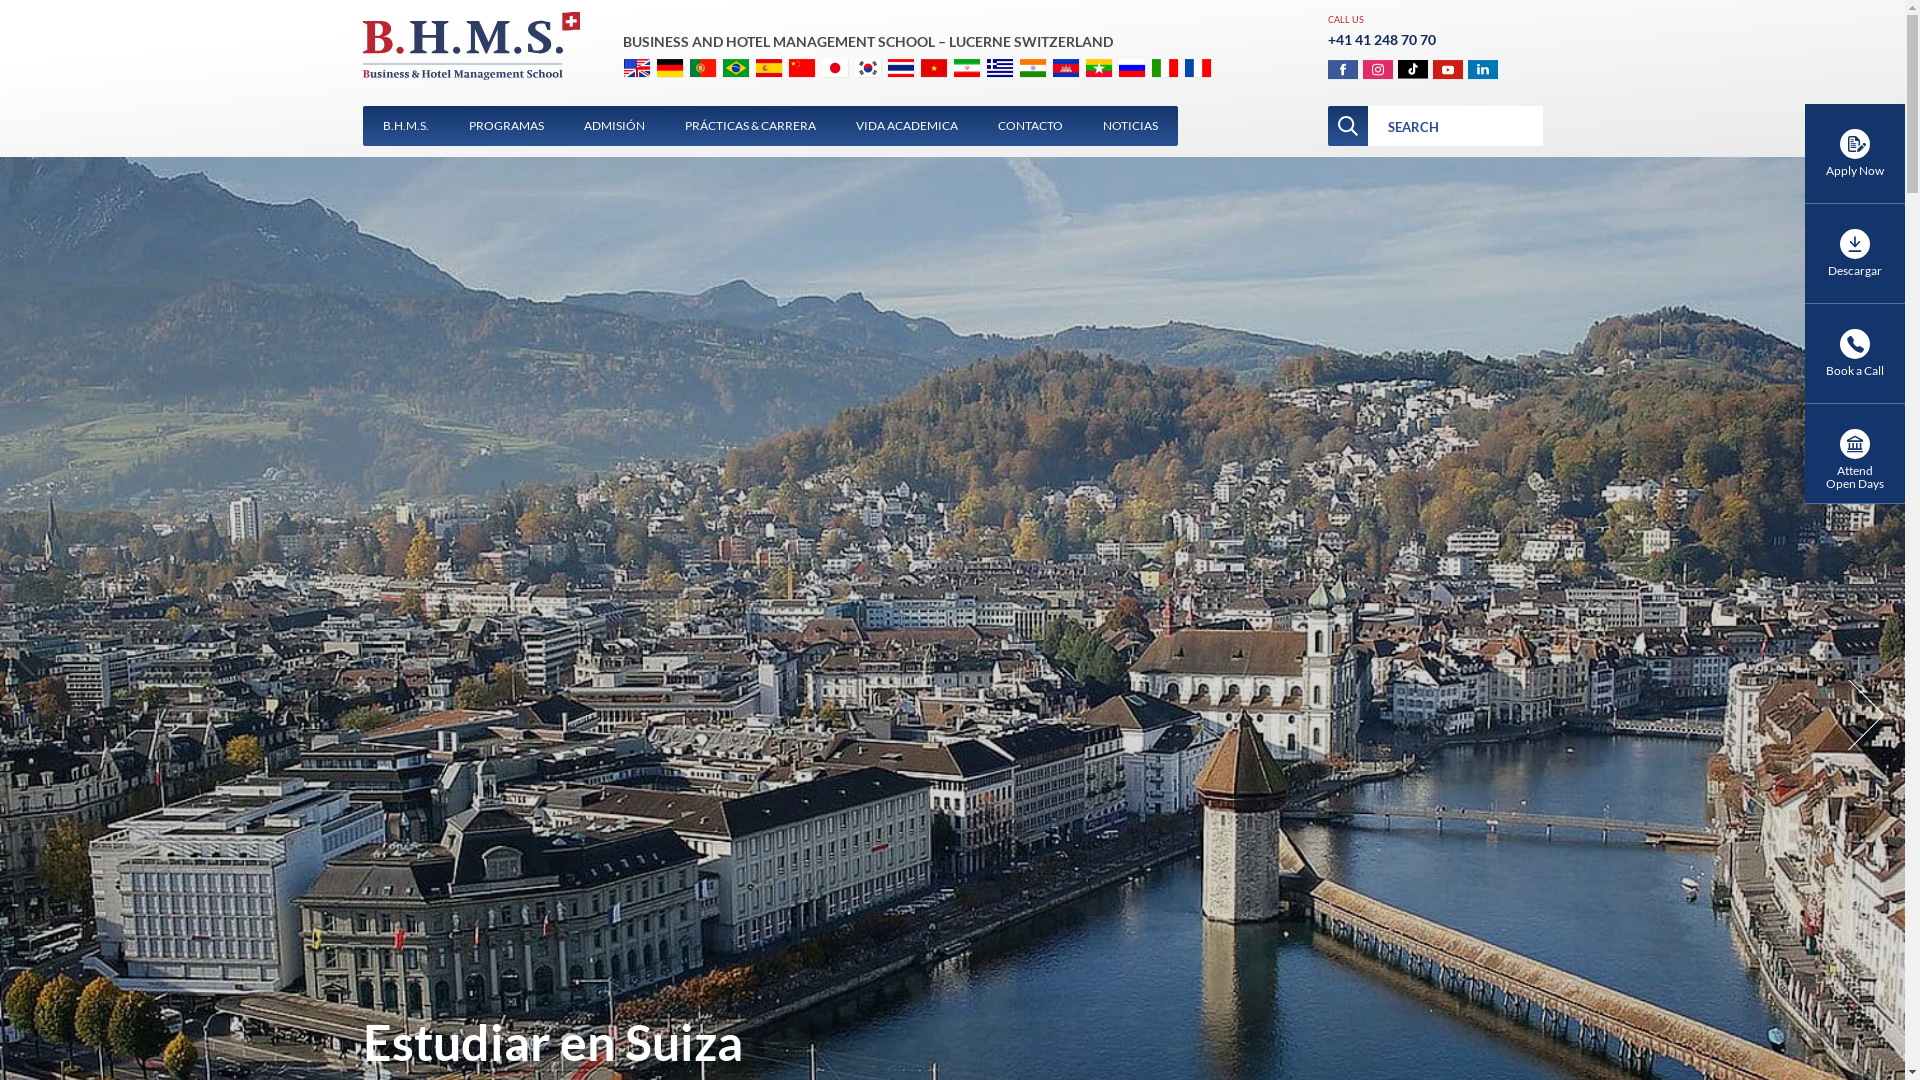  What do you see at coordinates (907, 126) in the screenshot?
I see `VIDA ACADEMICA` at bounding box center [907, 126].